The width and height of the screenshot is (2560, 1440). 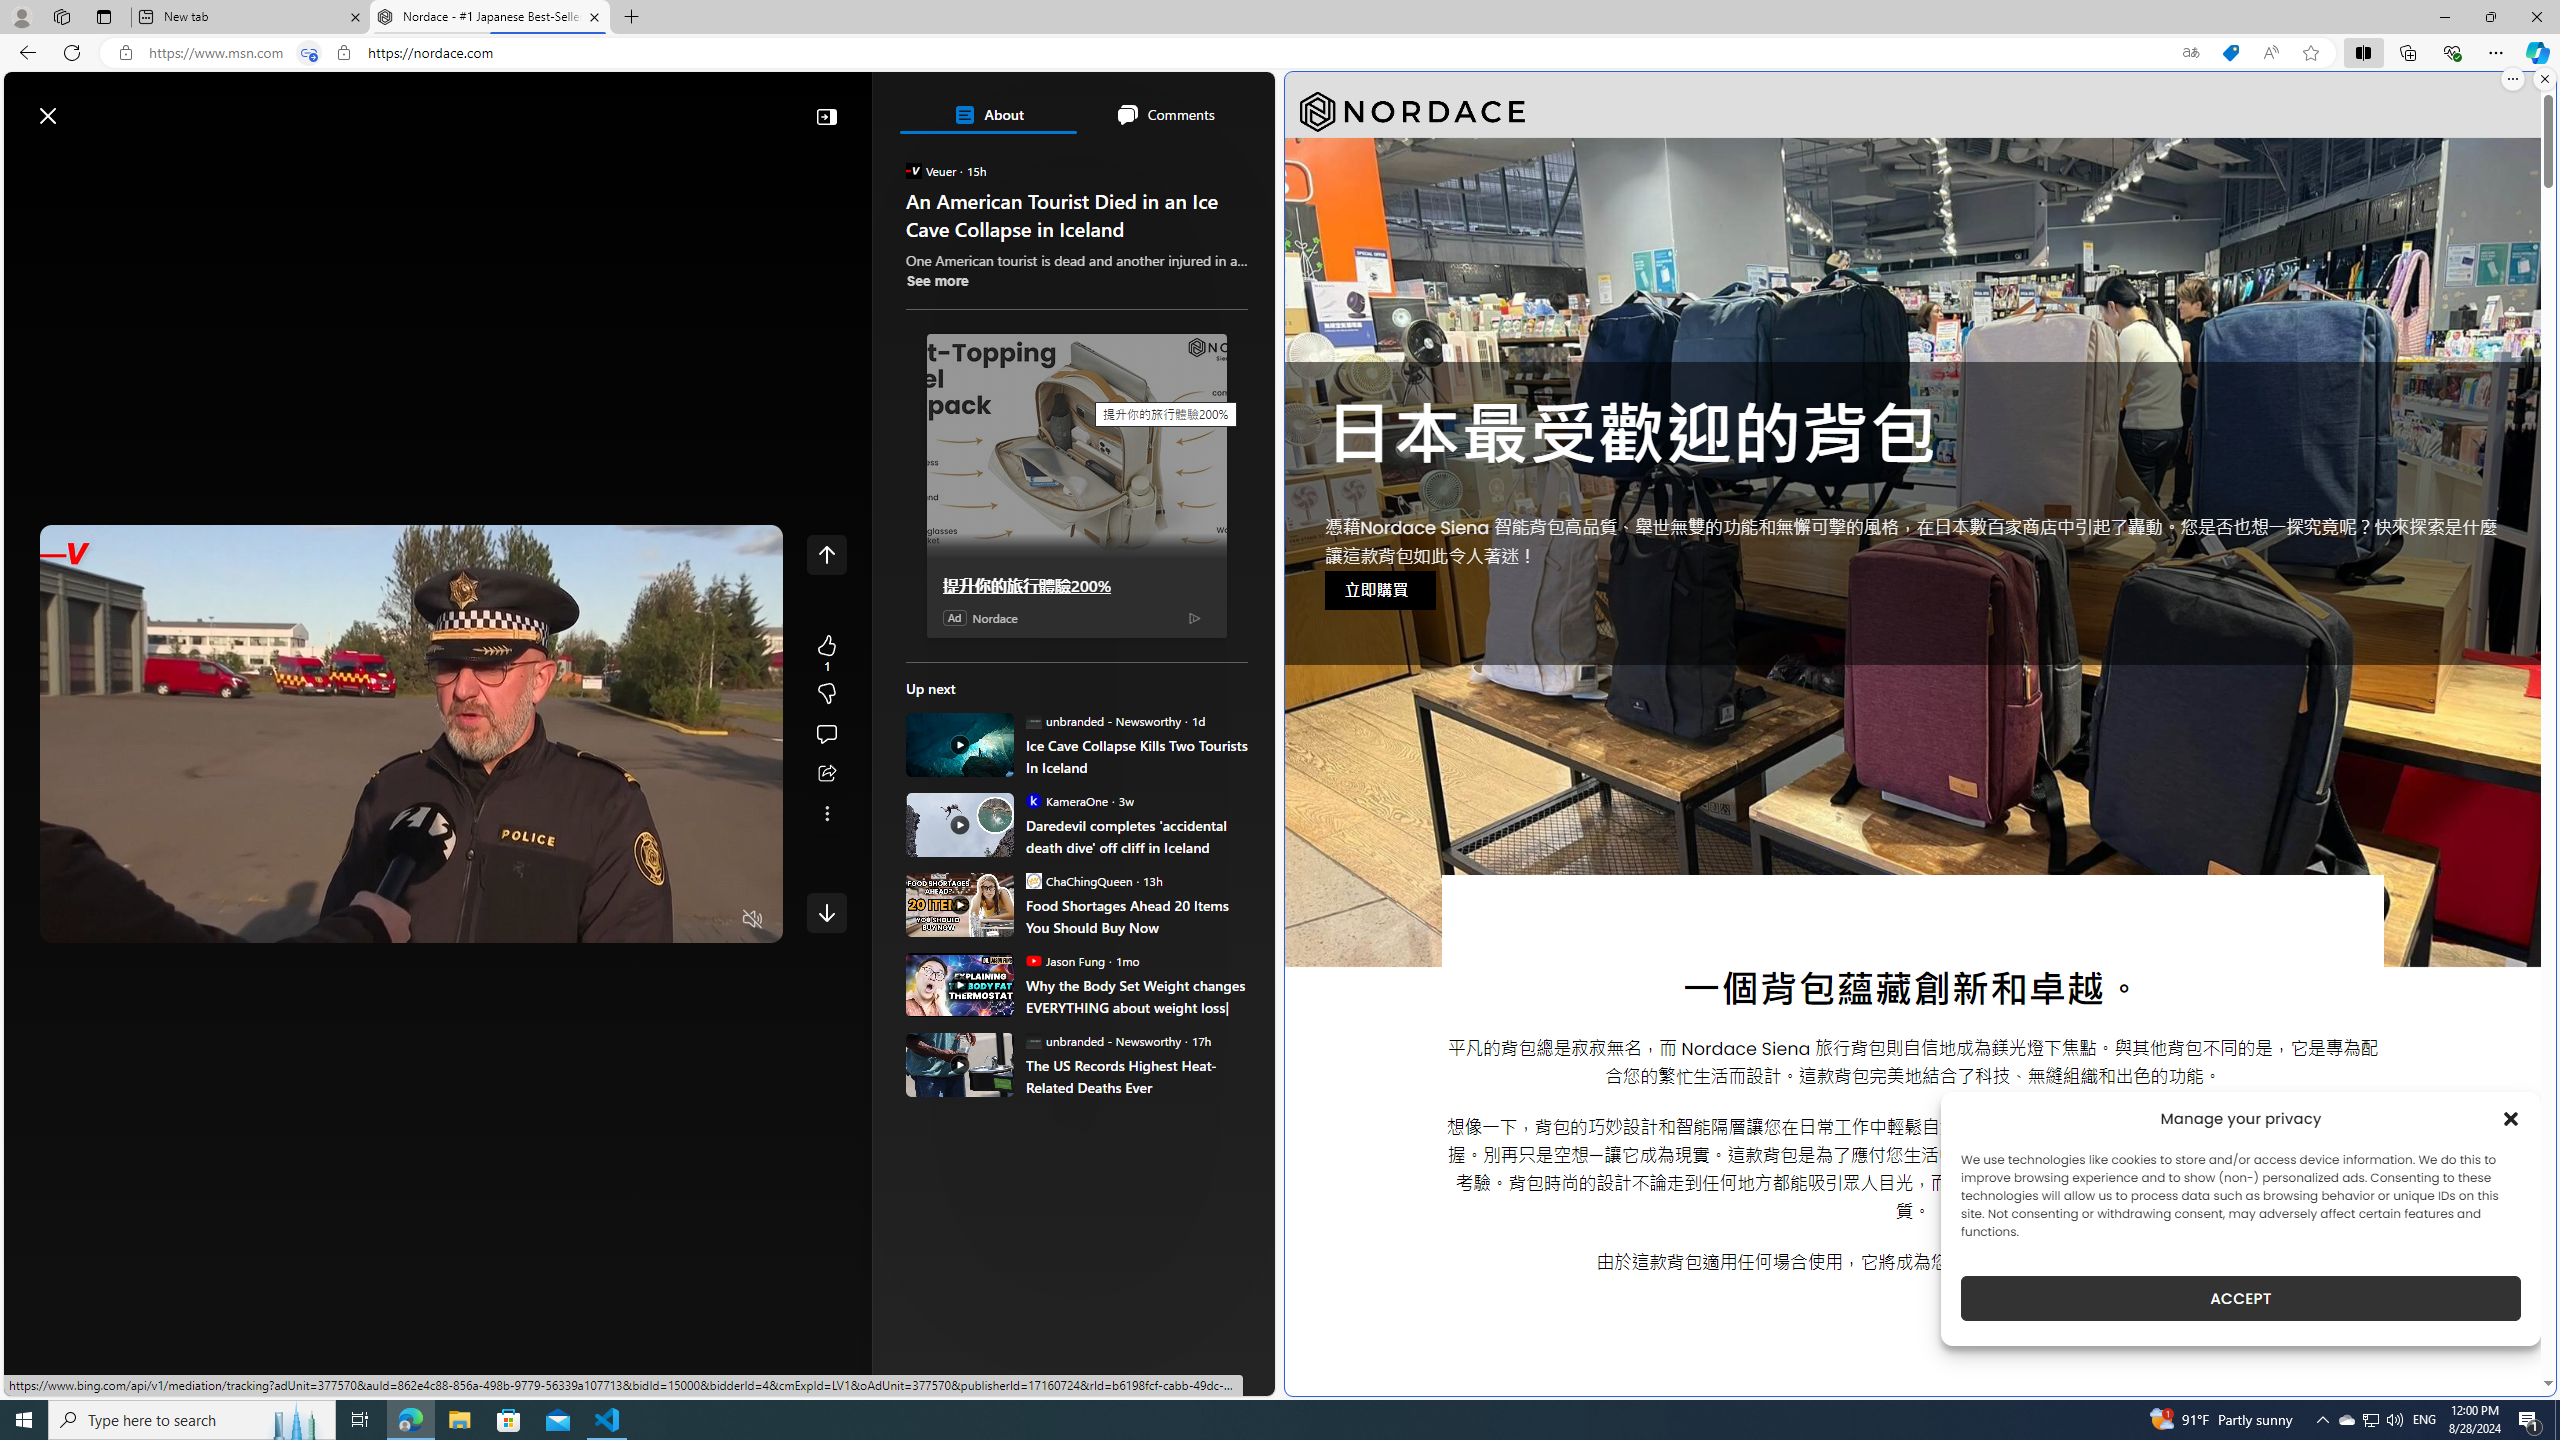 What do you see at coordinates (1150, 106) in the screenshot?
I see `Microsoft rewards` at bounding box center [1150, 106].